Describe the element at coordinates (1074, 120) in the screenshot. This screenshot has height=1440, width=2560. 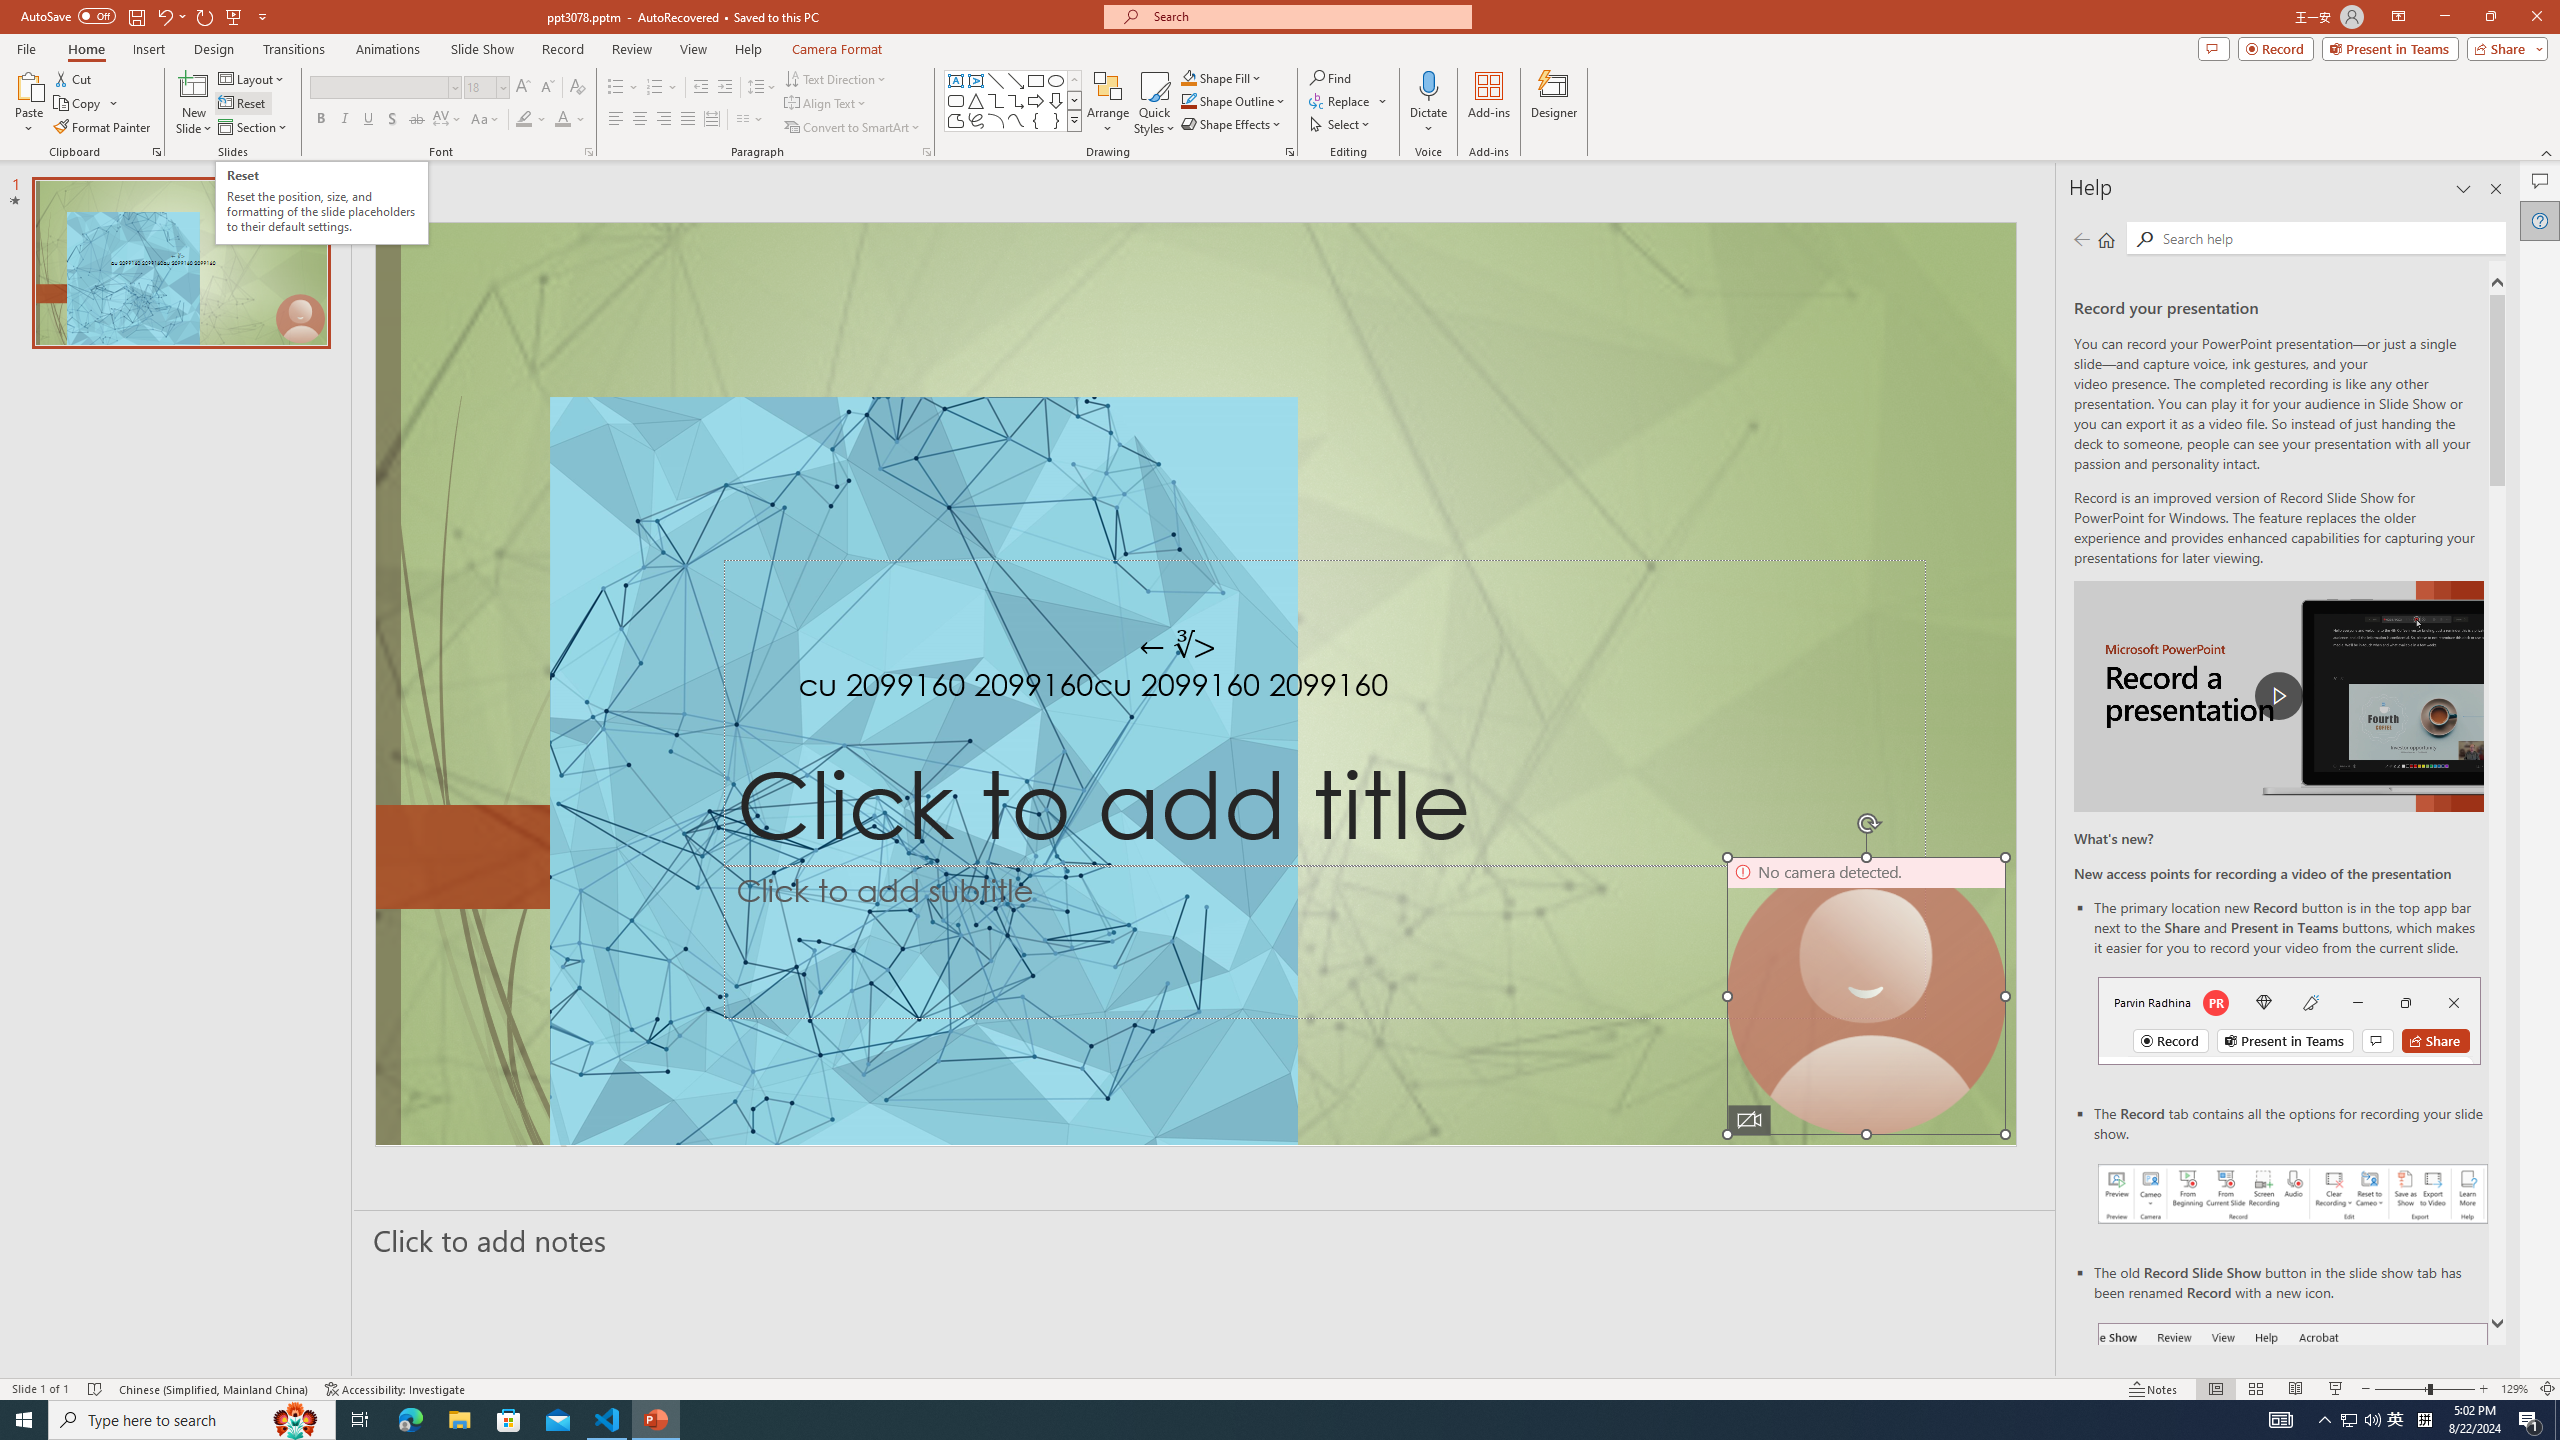
I see `Class: NetUIImage` at that location.